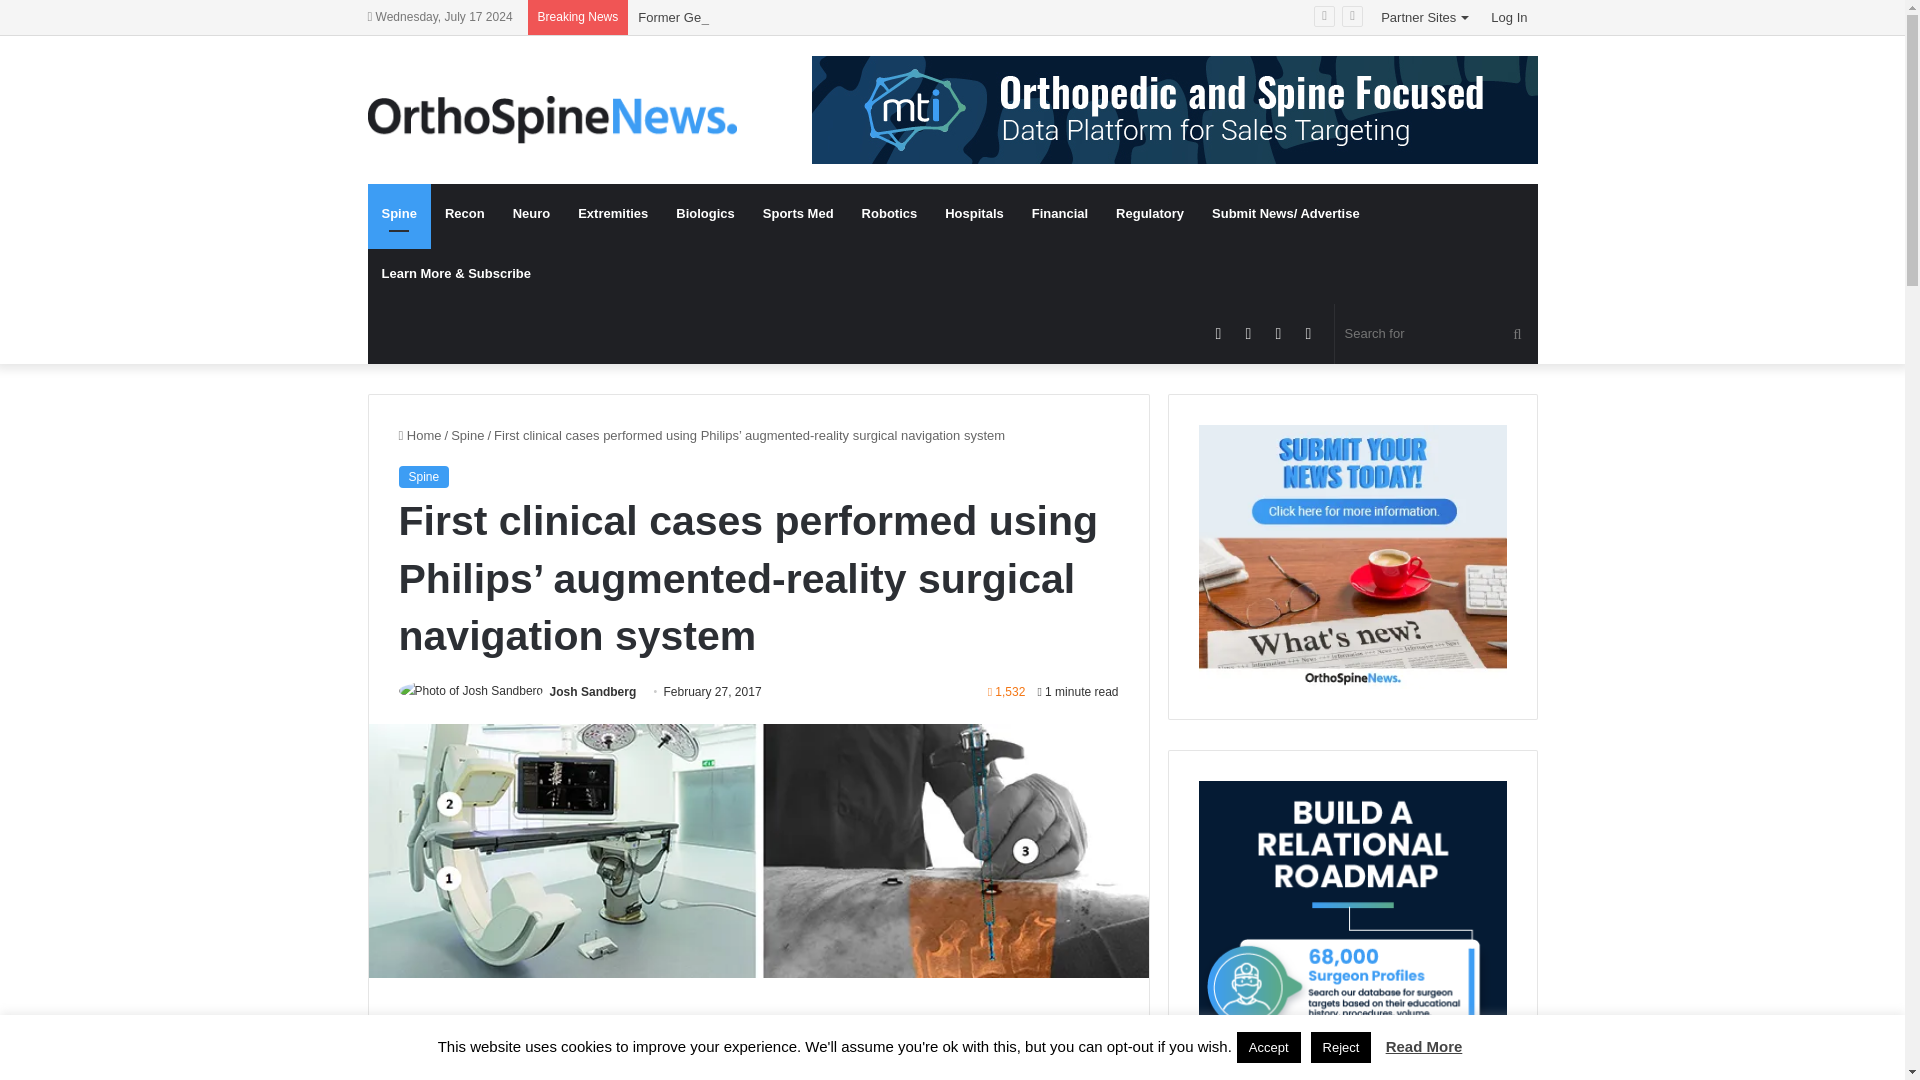 The image size is (1920, 1080). I want to click on Financial, so click(1060, 214).